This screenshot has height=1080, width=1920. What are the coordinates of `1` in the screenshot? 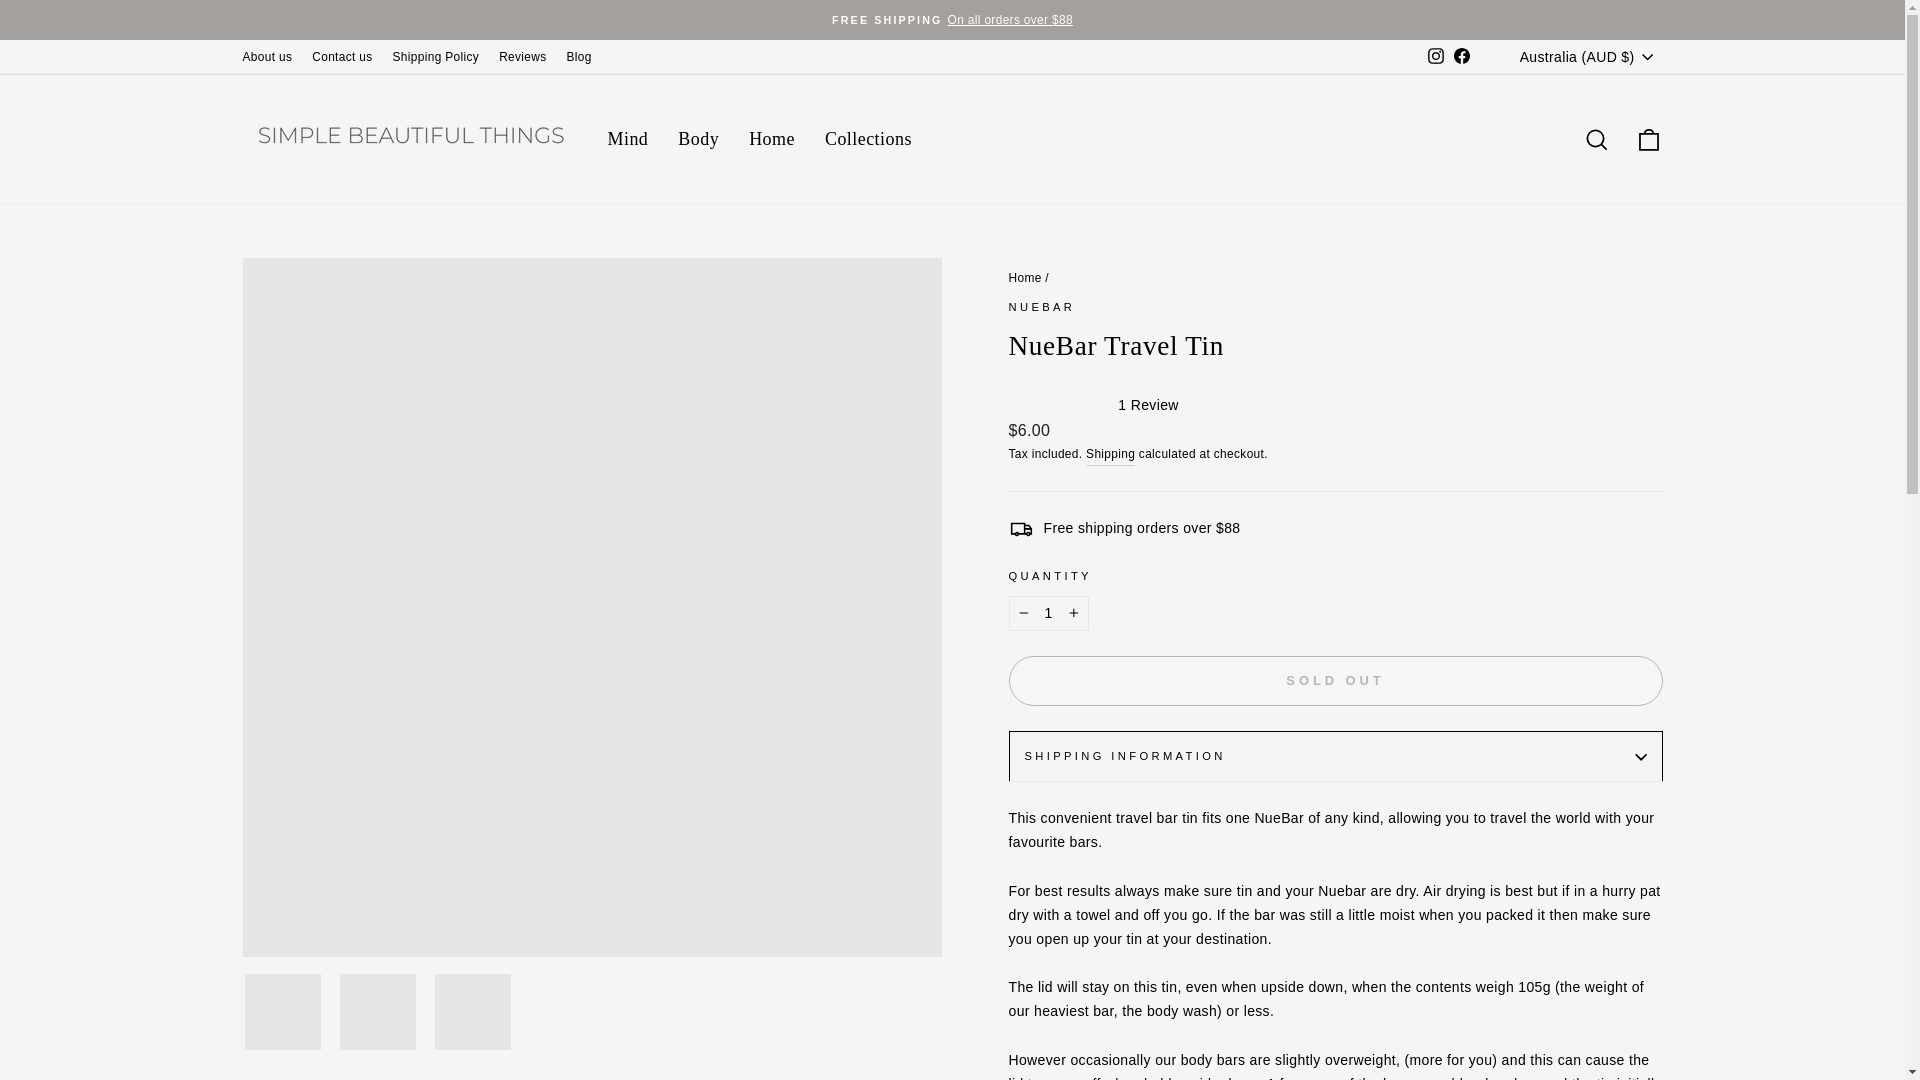 It's located at (1048, 614).